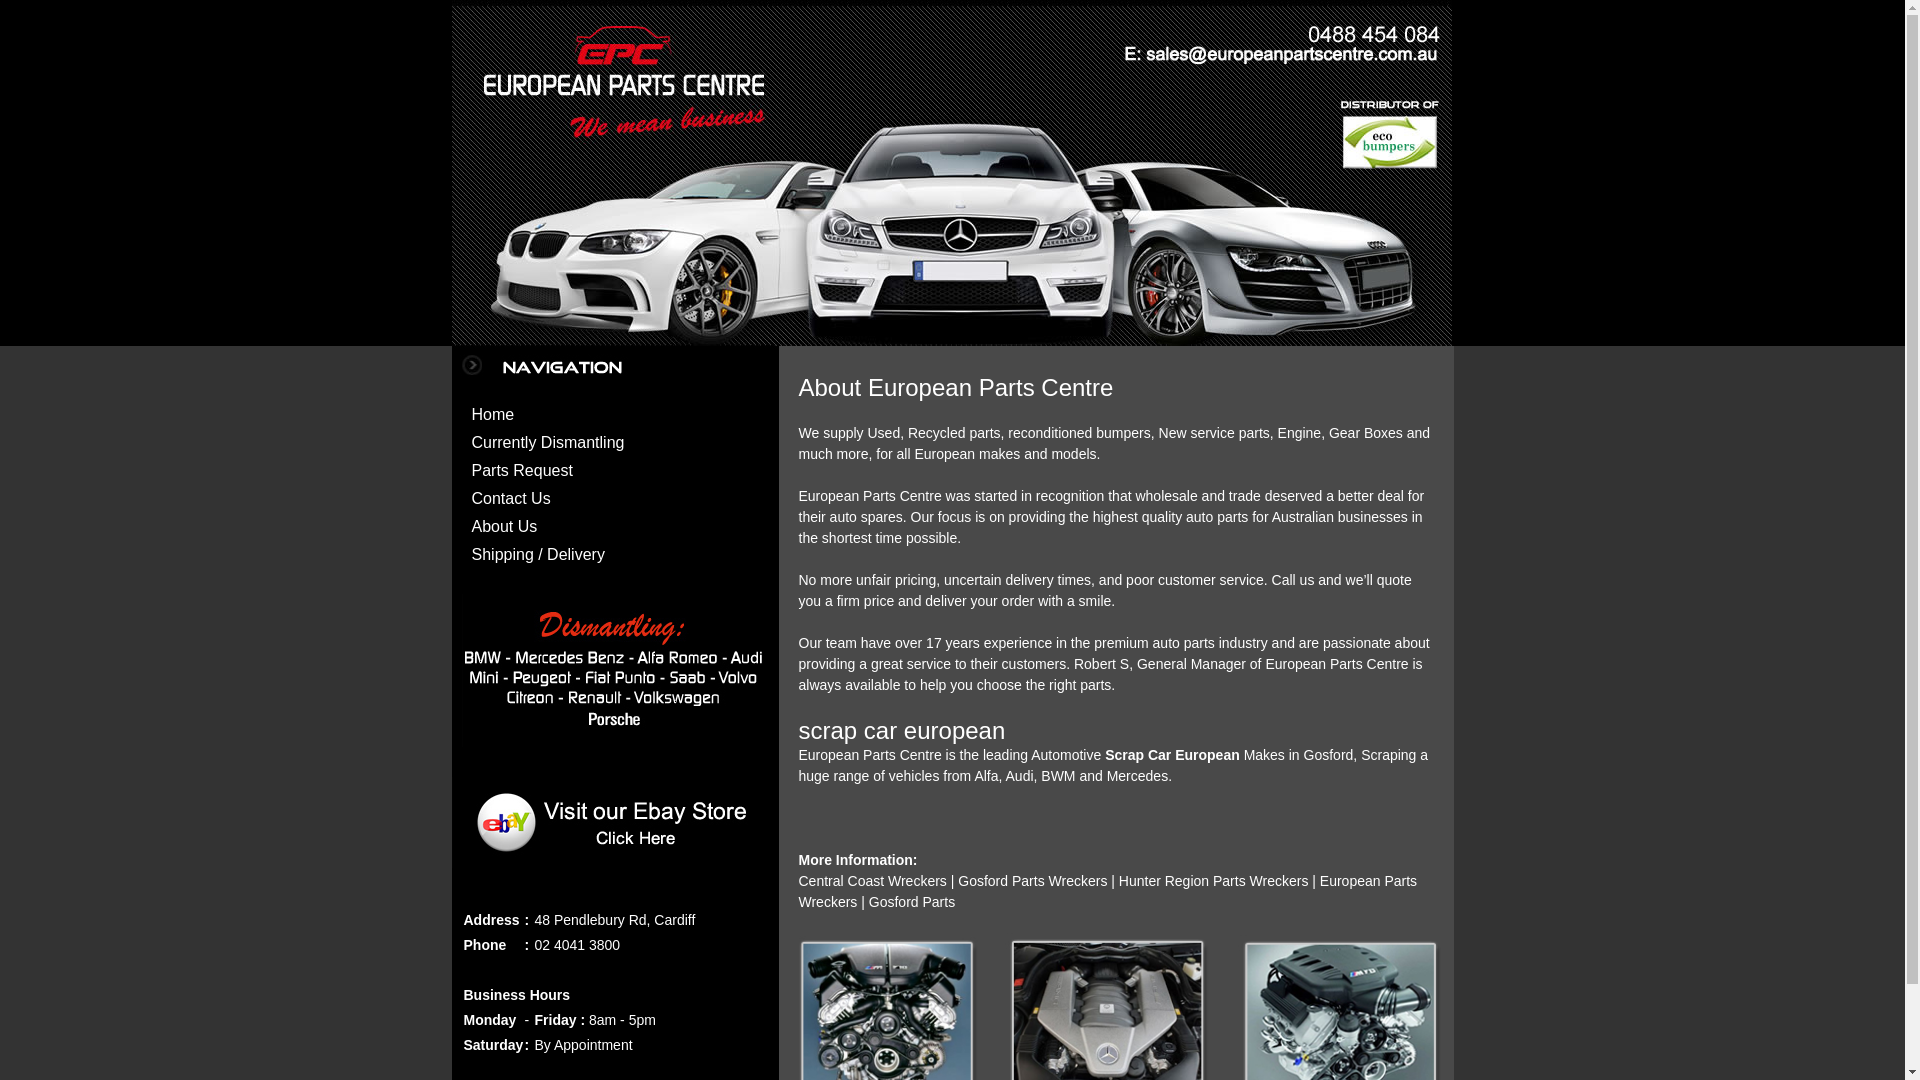  I want to click on Gosford Parts, so click(912, 902).